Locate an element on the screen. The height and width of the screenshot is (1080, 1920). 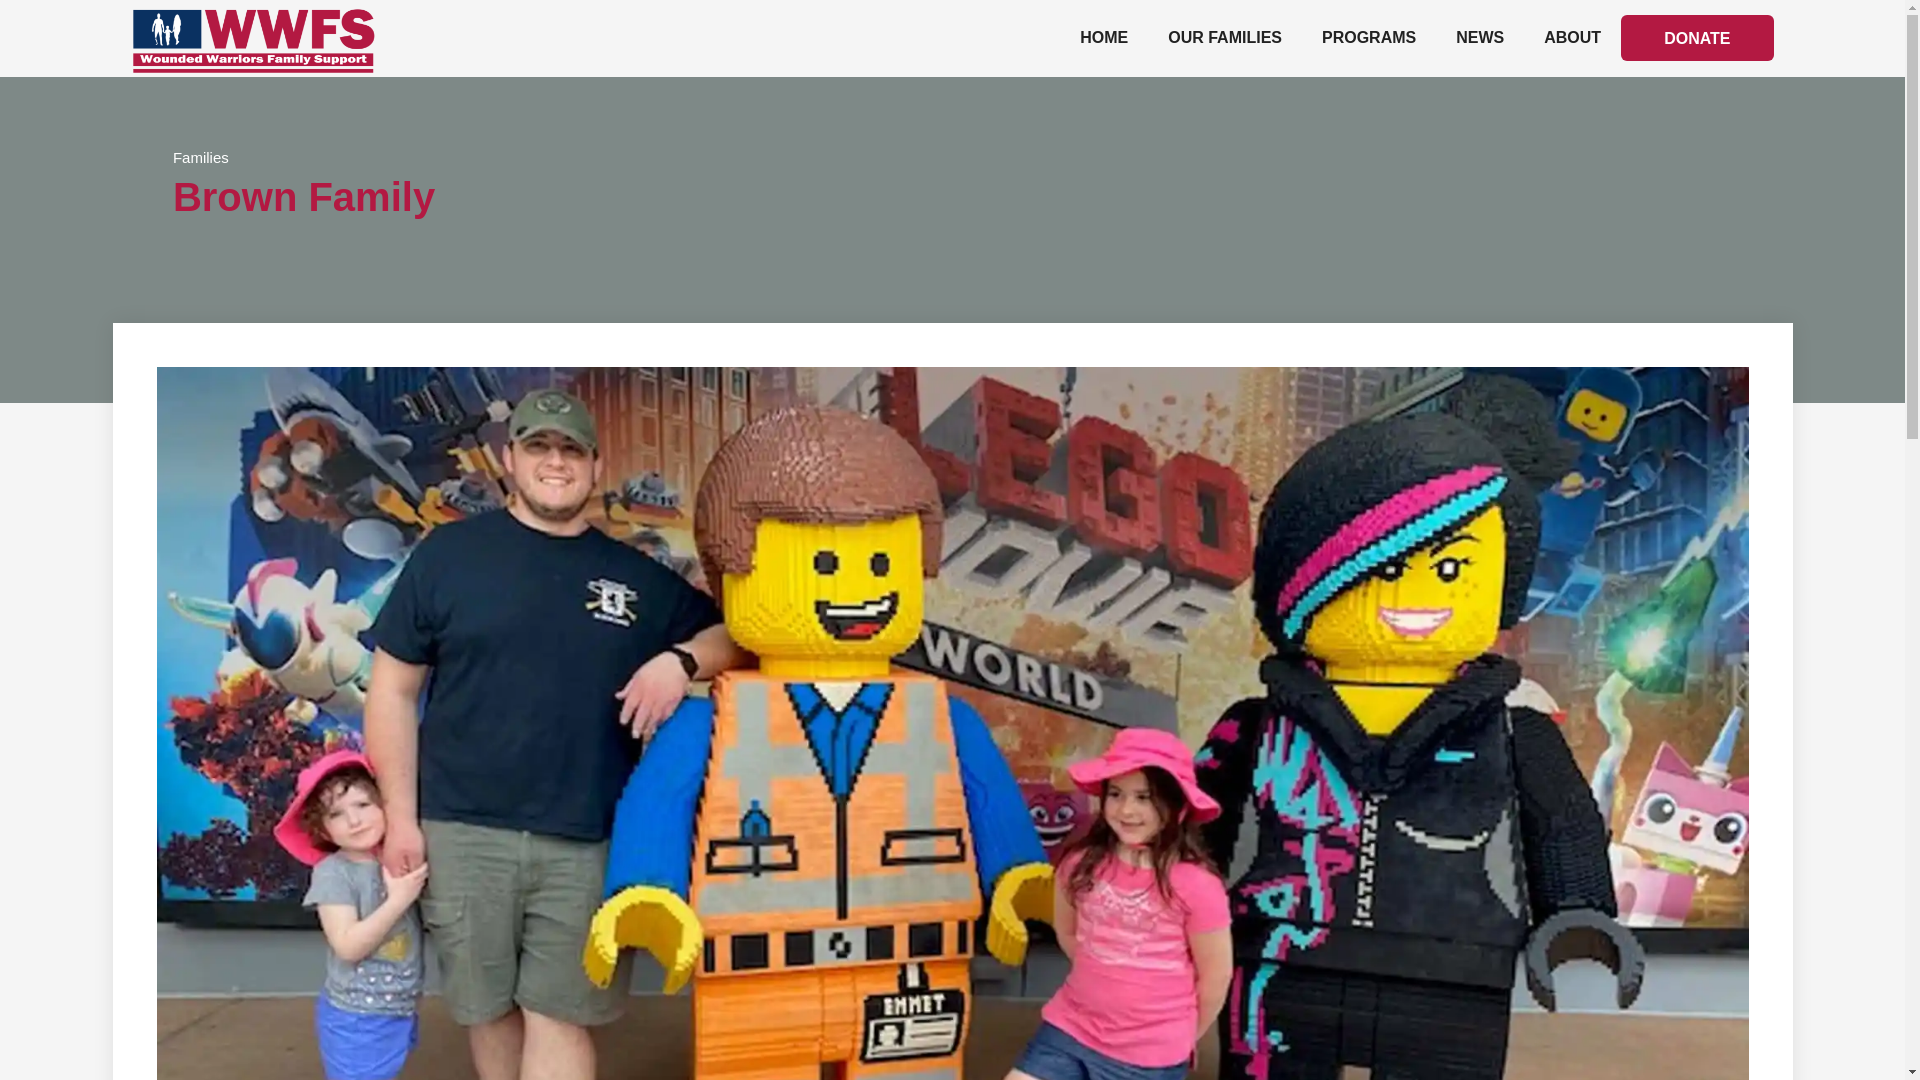
OUR FAMILIES is located at coordinates (1224, 38).